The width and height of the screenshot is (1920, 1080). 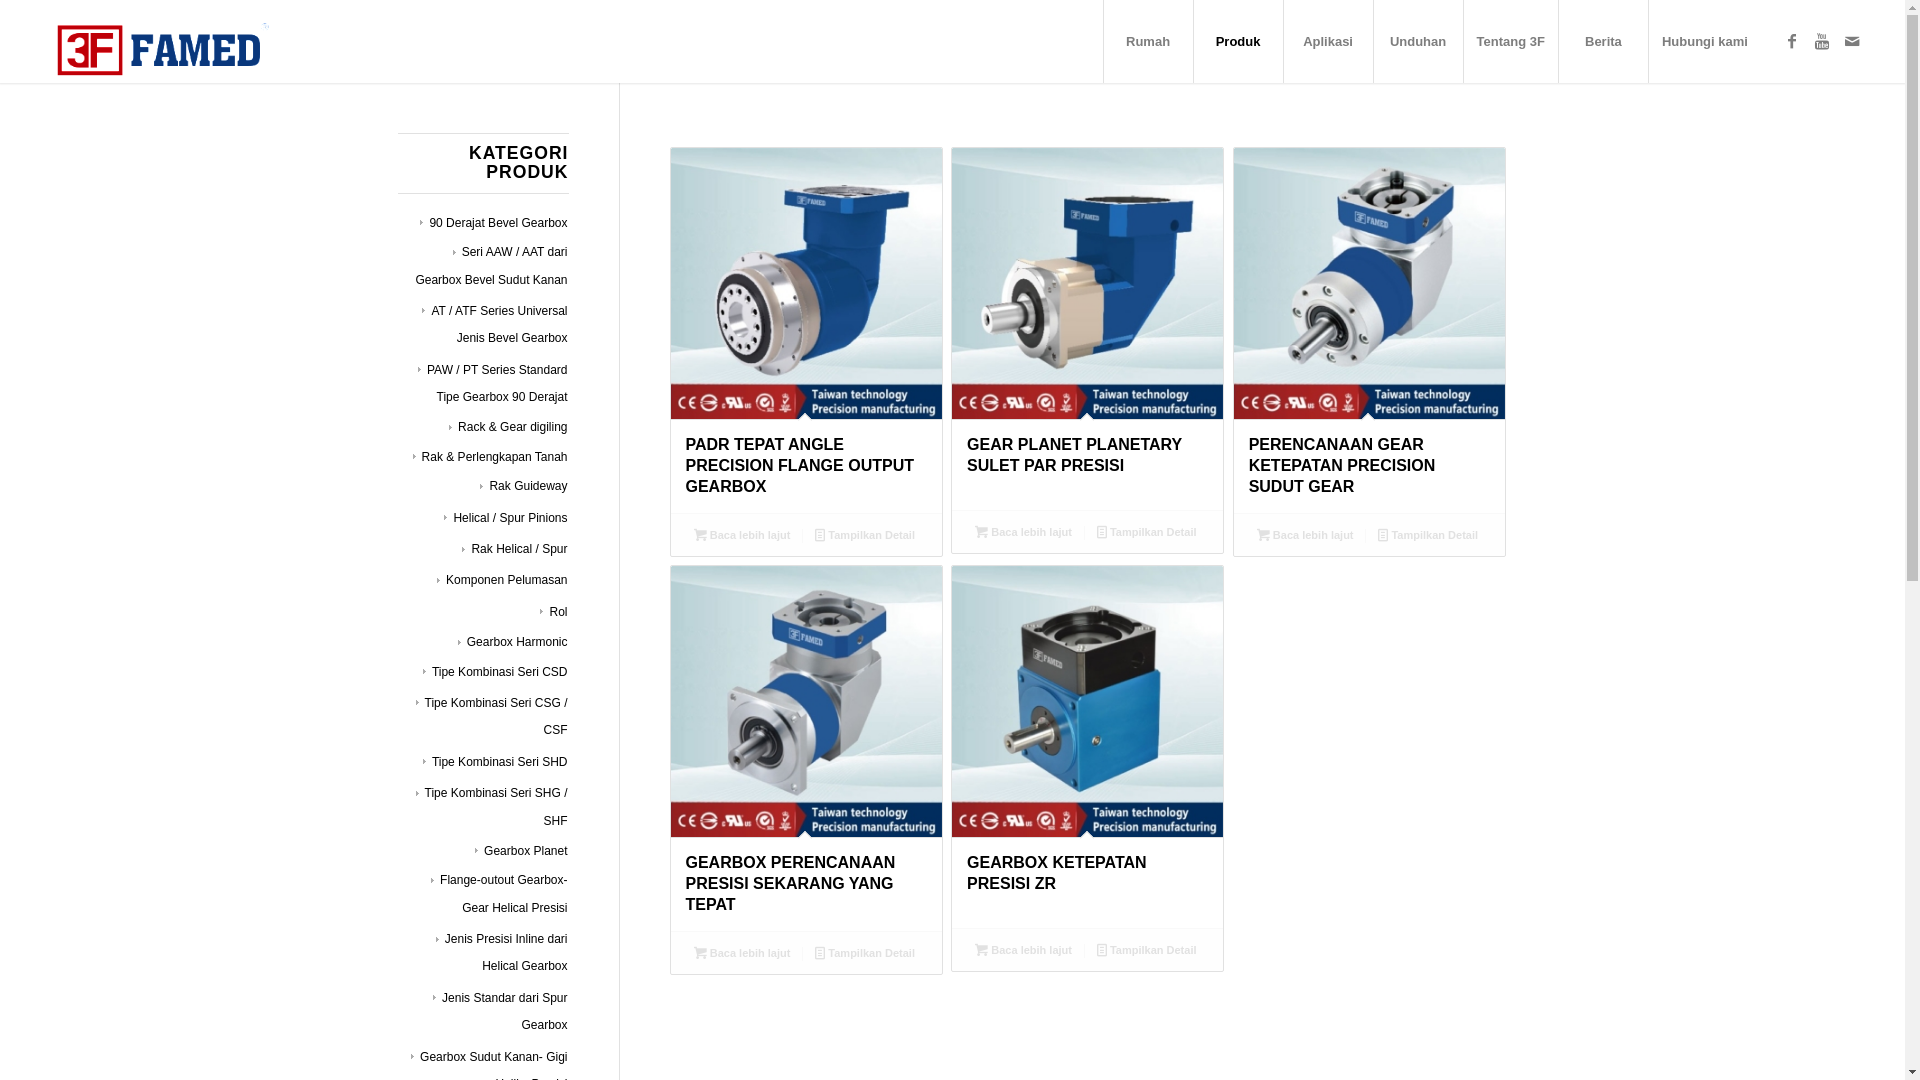 What do you see at coordinates (494, 223) in the screenshot?
I see `90 Derajat Bevel Gearbox` at bounding box center [494, 223].